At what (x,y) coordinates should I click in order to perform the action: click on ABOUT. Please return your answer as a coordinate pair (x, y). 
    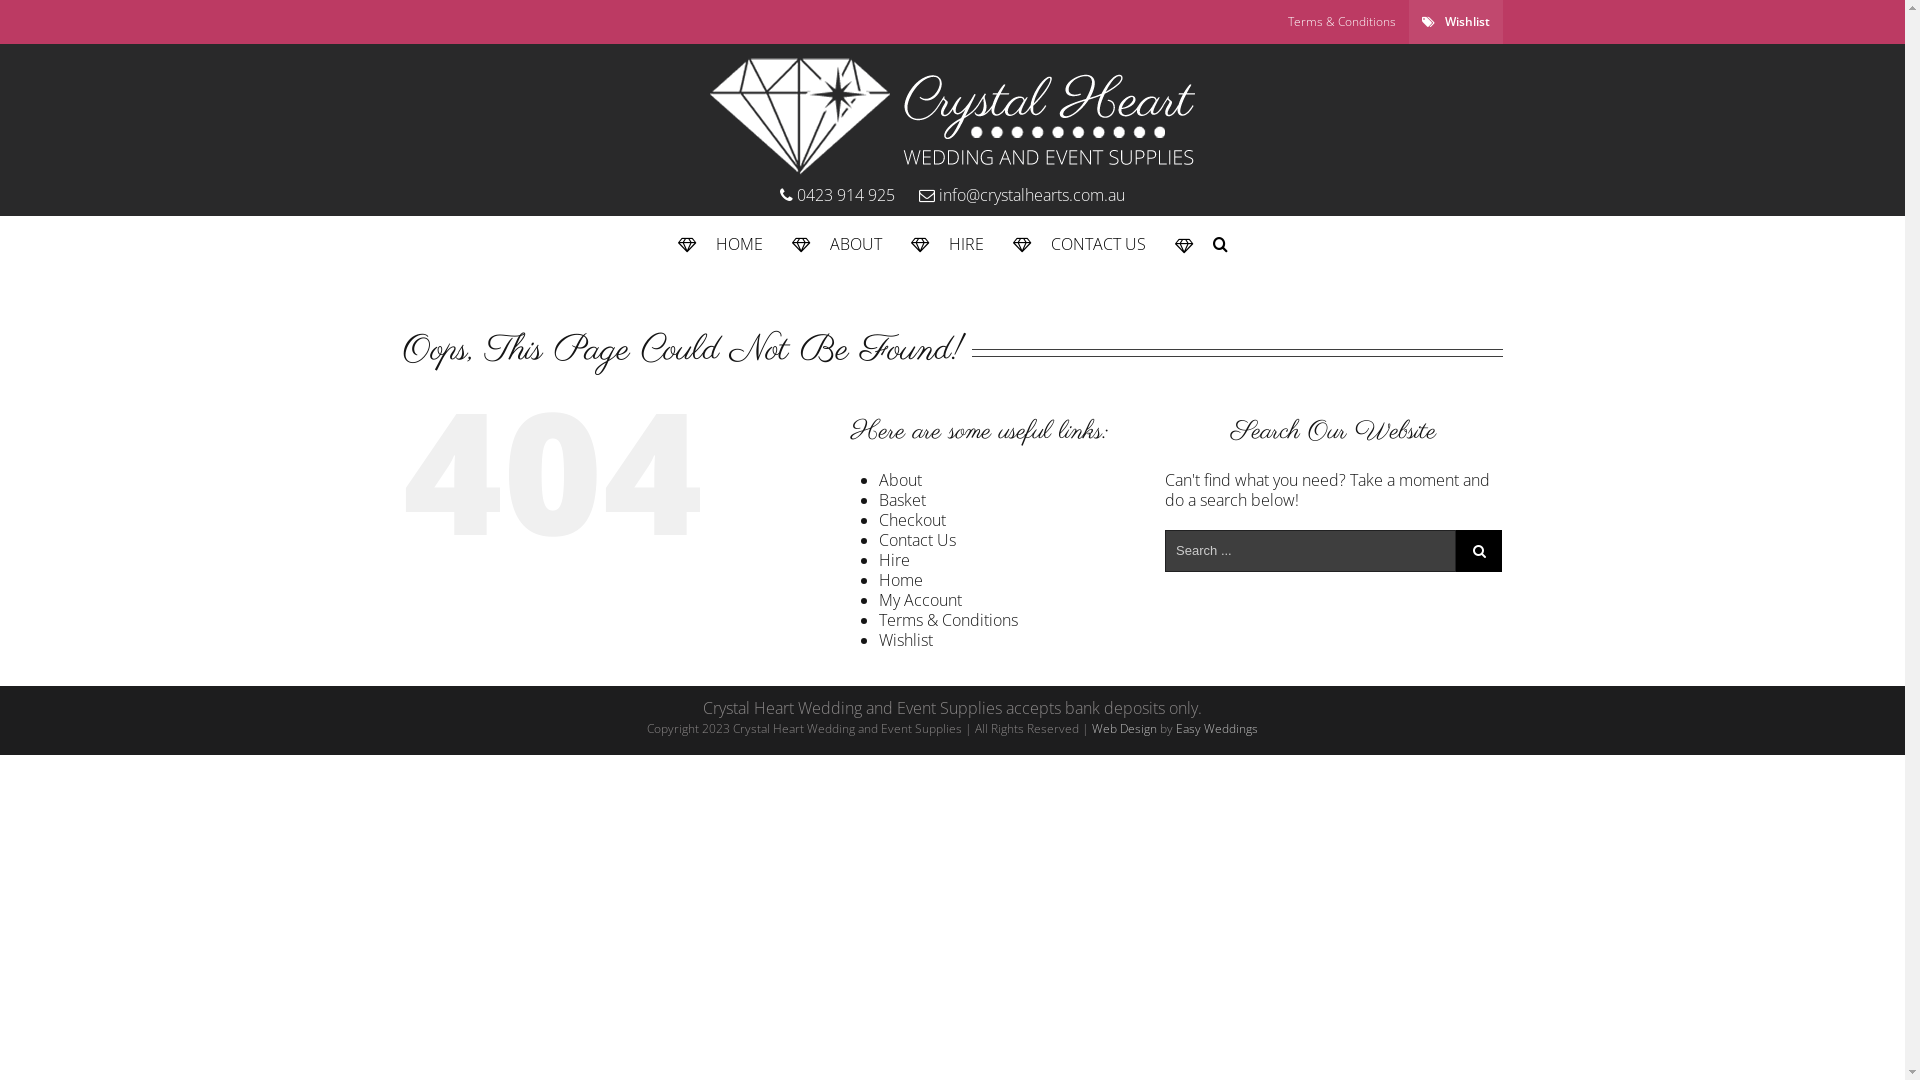
    Looking at the image, I should click on (837, 244).